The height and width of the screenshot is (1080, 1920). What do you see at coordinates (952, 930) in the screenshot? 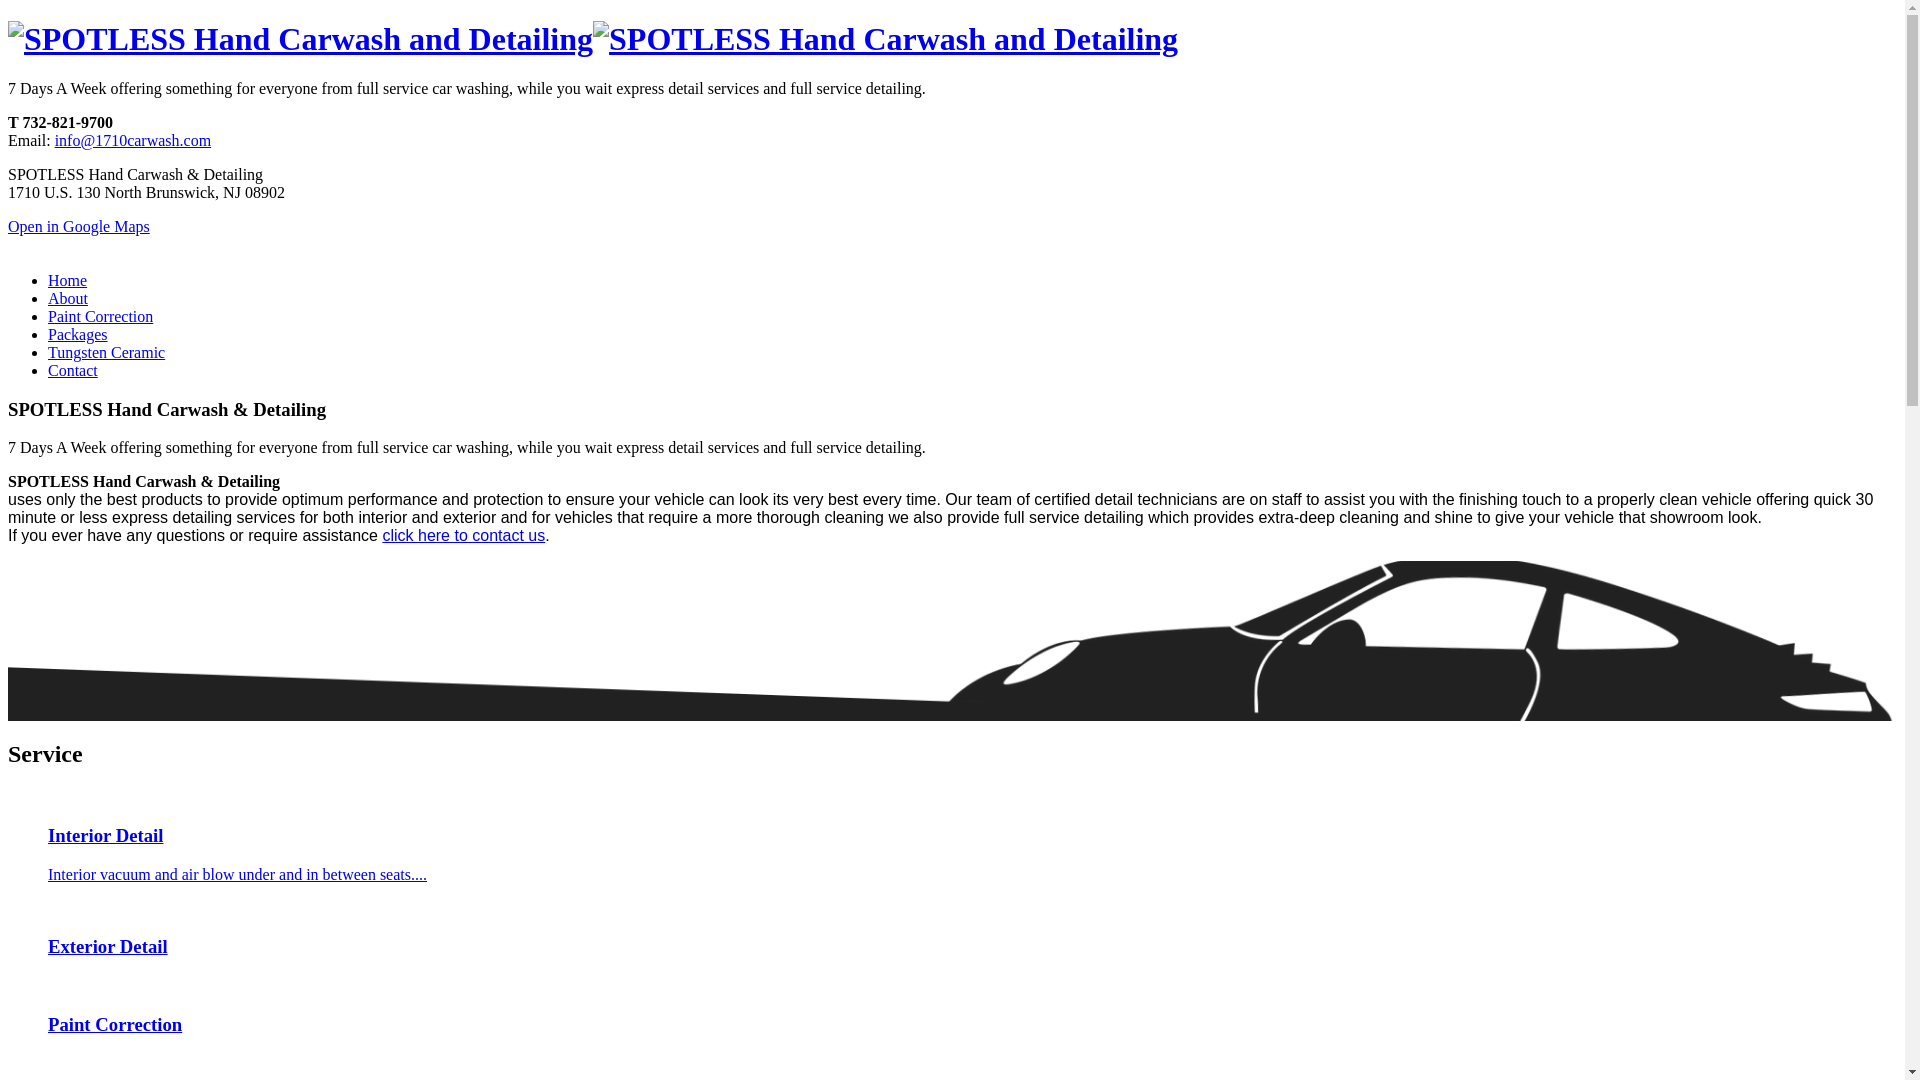
I see `Exterior Detail` at bounding box center [952, 930].